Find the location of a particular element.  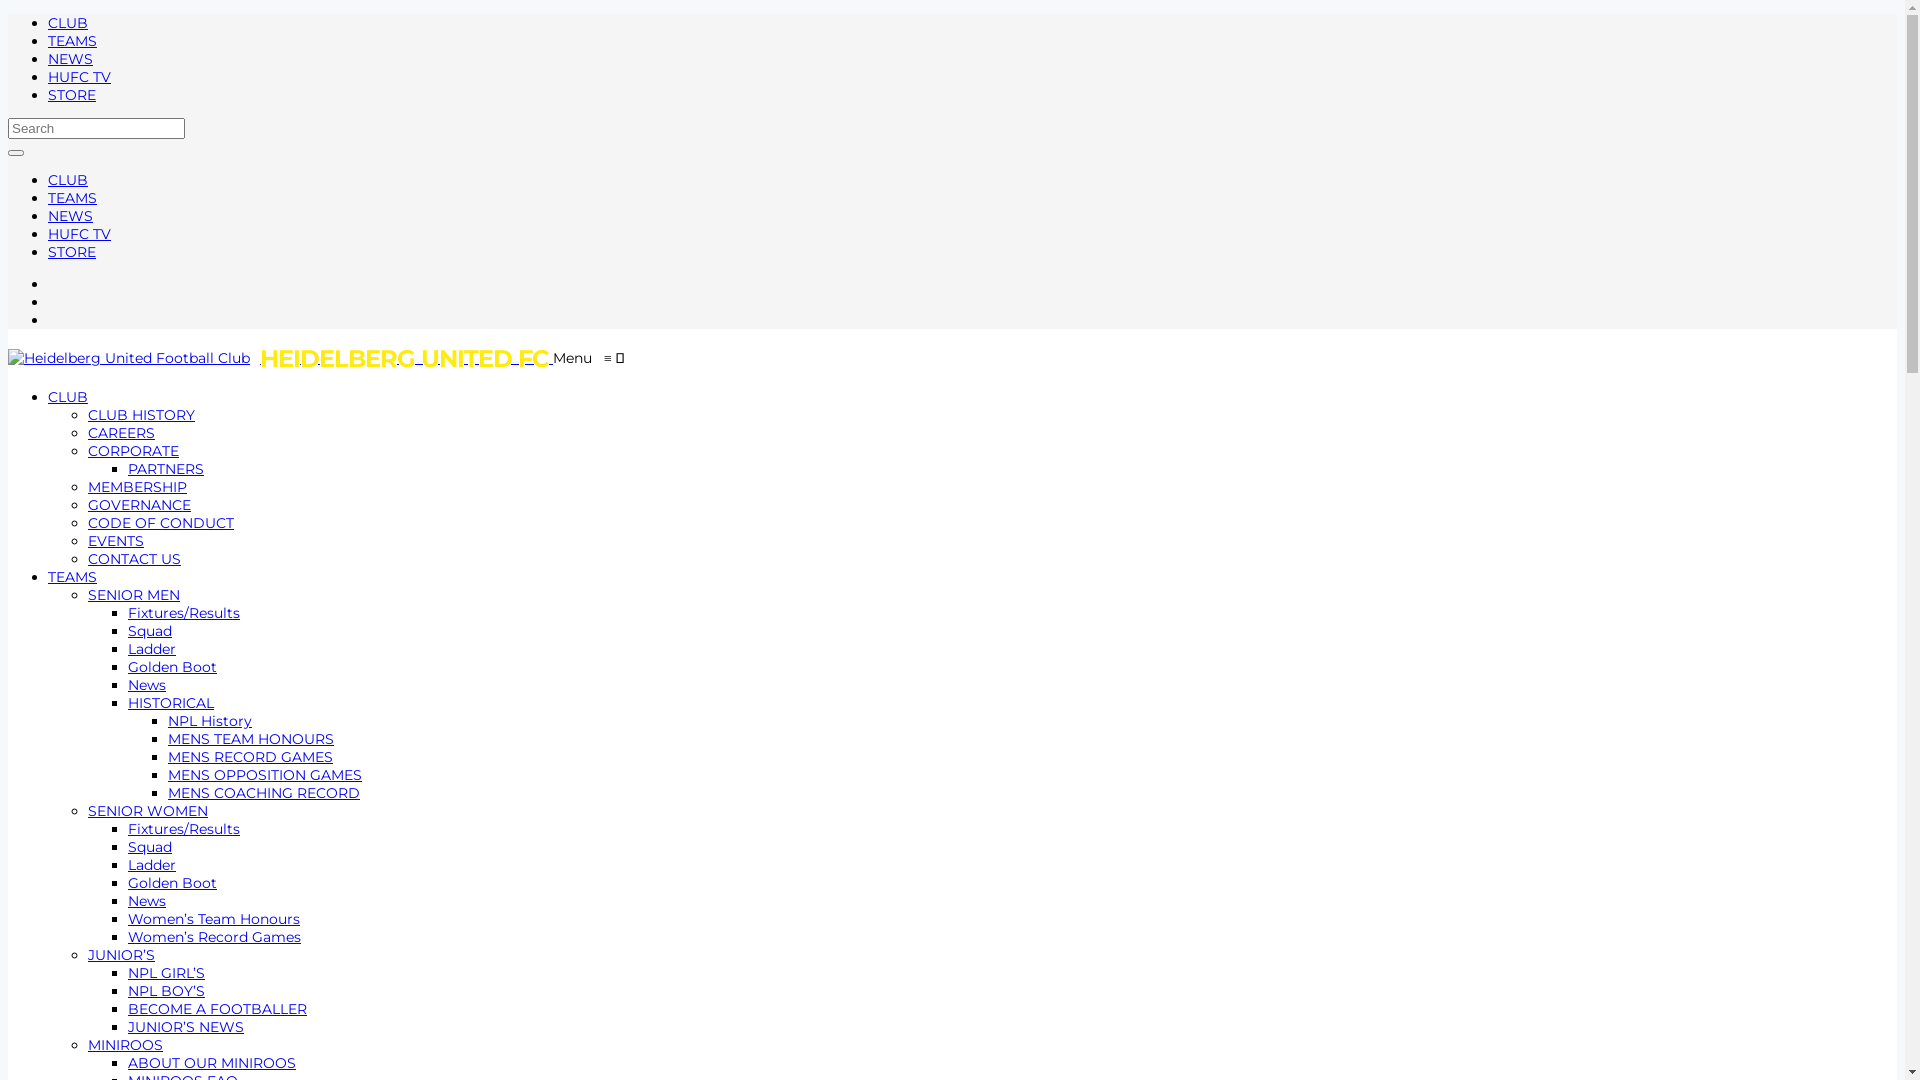

CLUB is located at coordinates (68, 23).